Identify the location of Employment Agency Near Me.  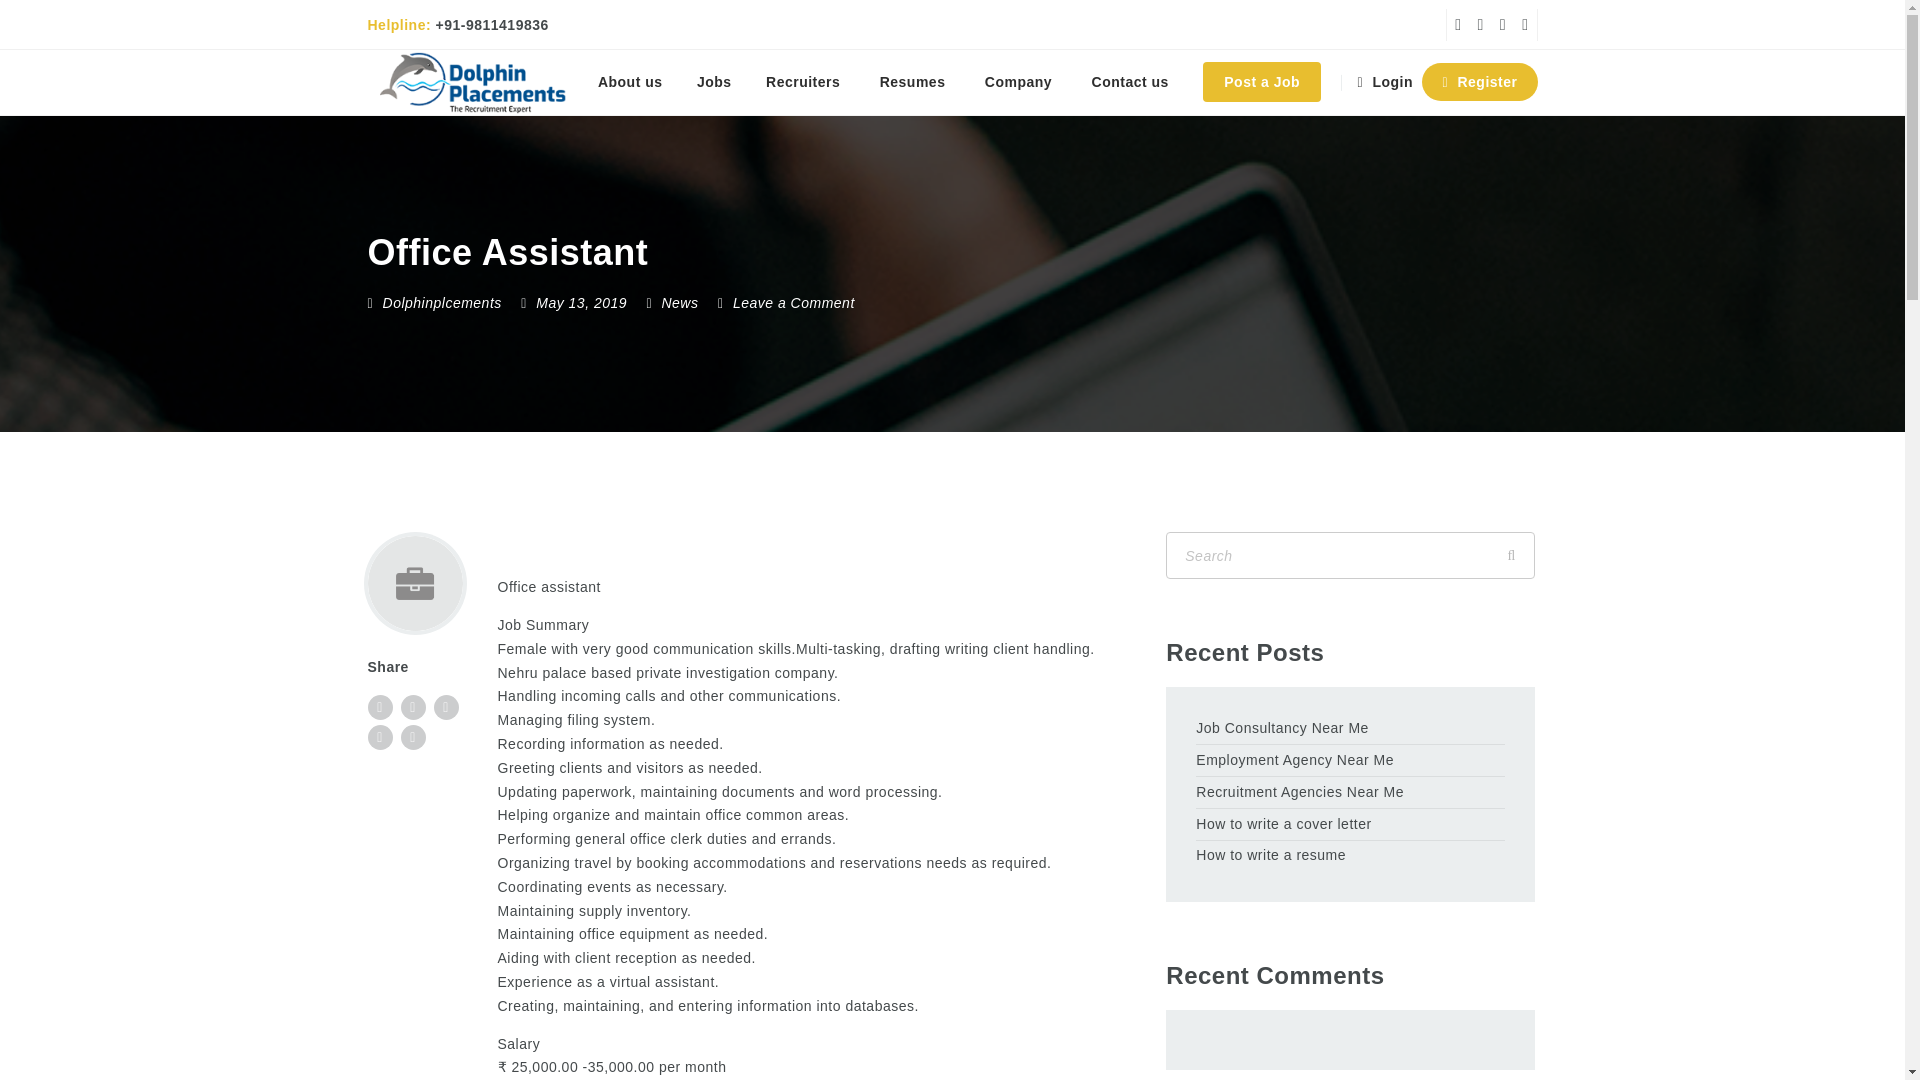
(1350, 761).